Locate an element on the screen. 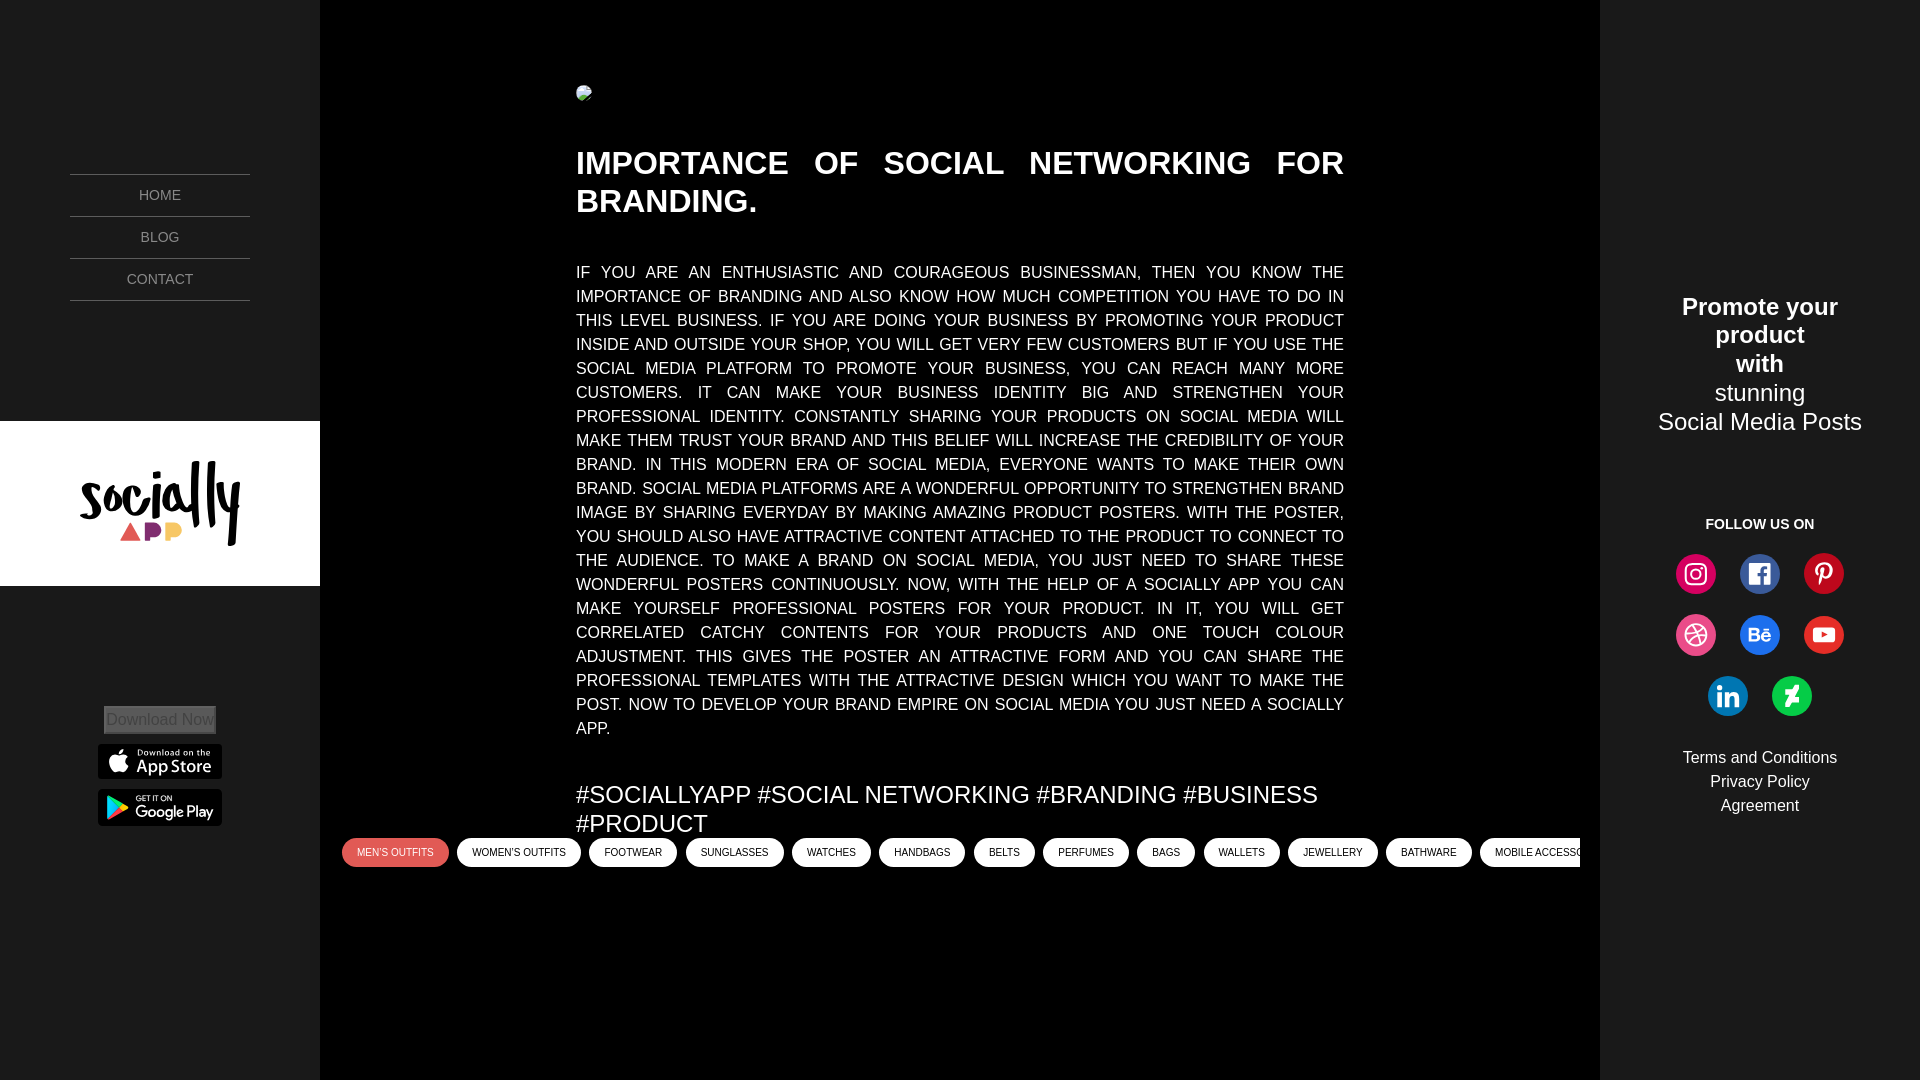  Download Now is located at coordinates (159, 720).